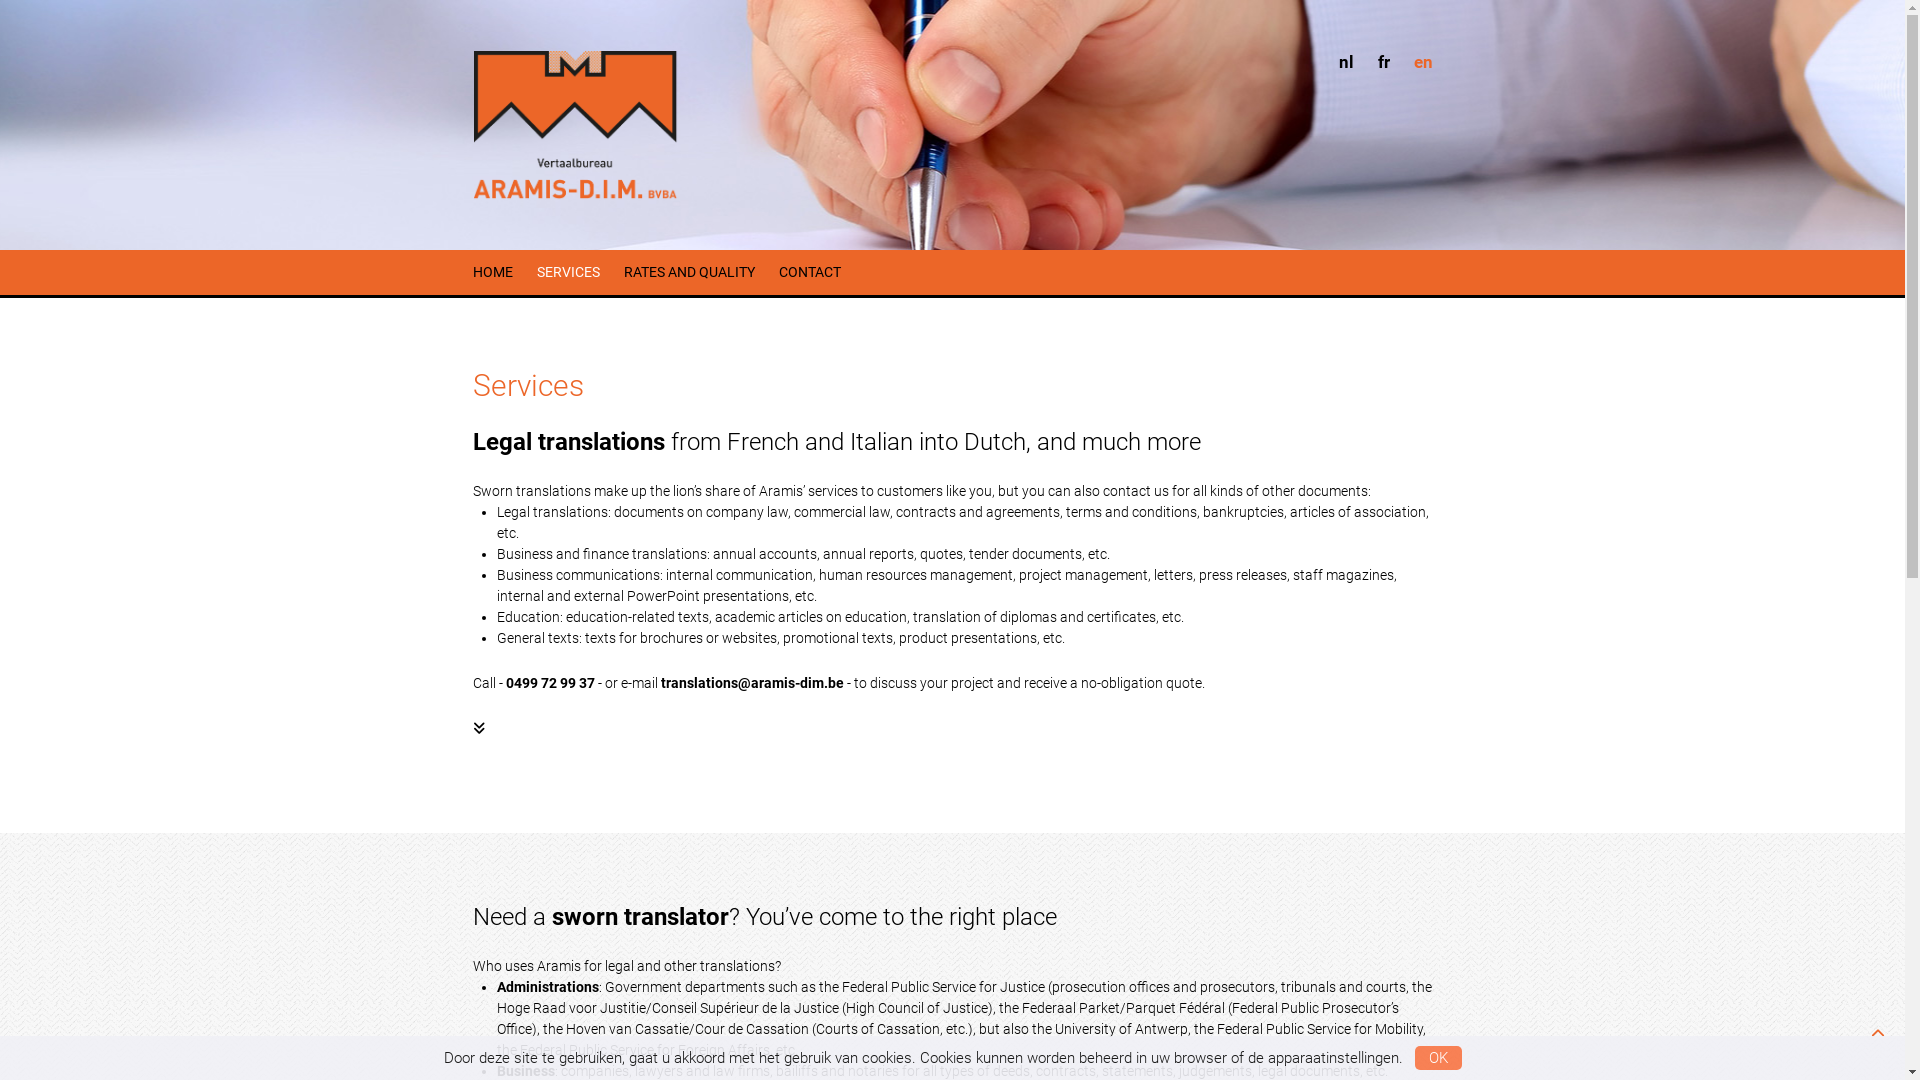 The image size is (1920, 1080). Describe the element at coordinates (690, 272) in the screenshot. I see `RATES AND QUALITY` at that location.